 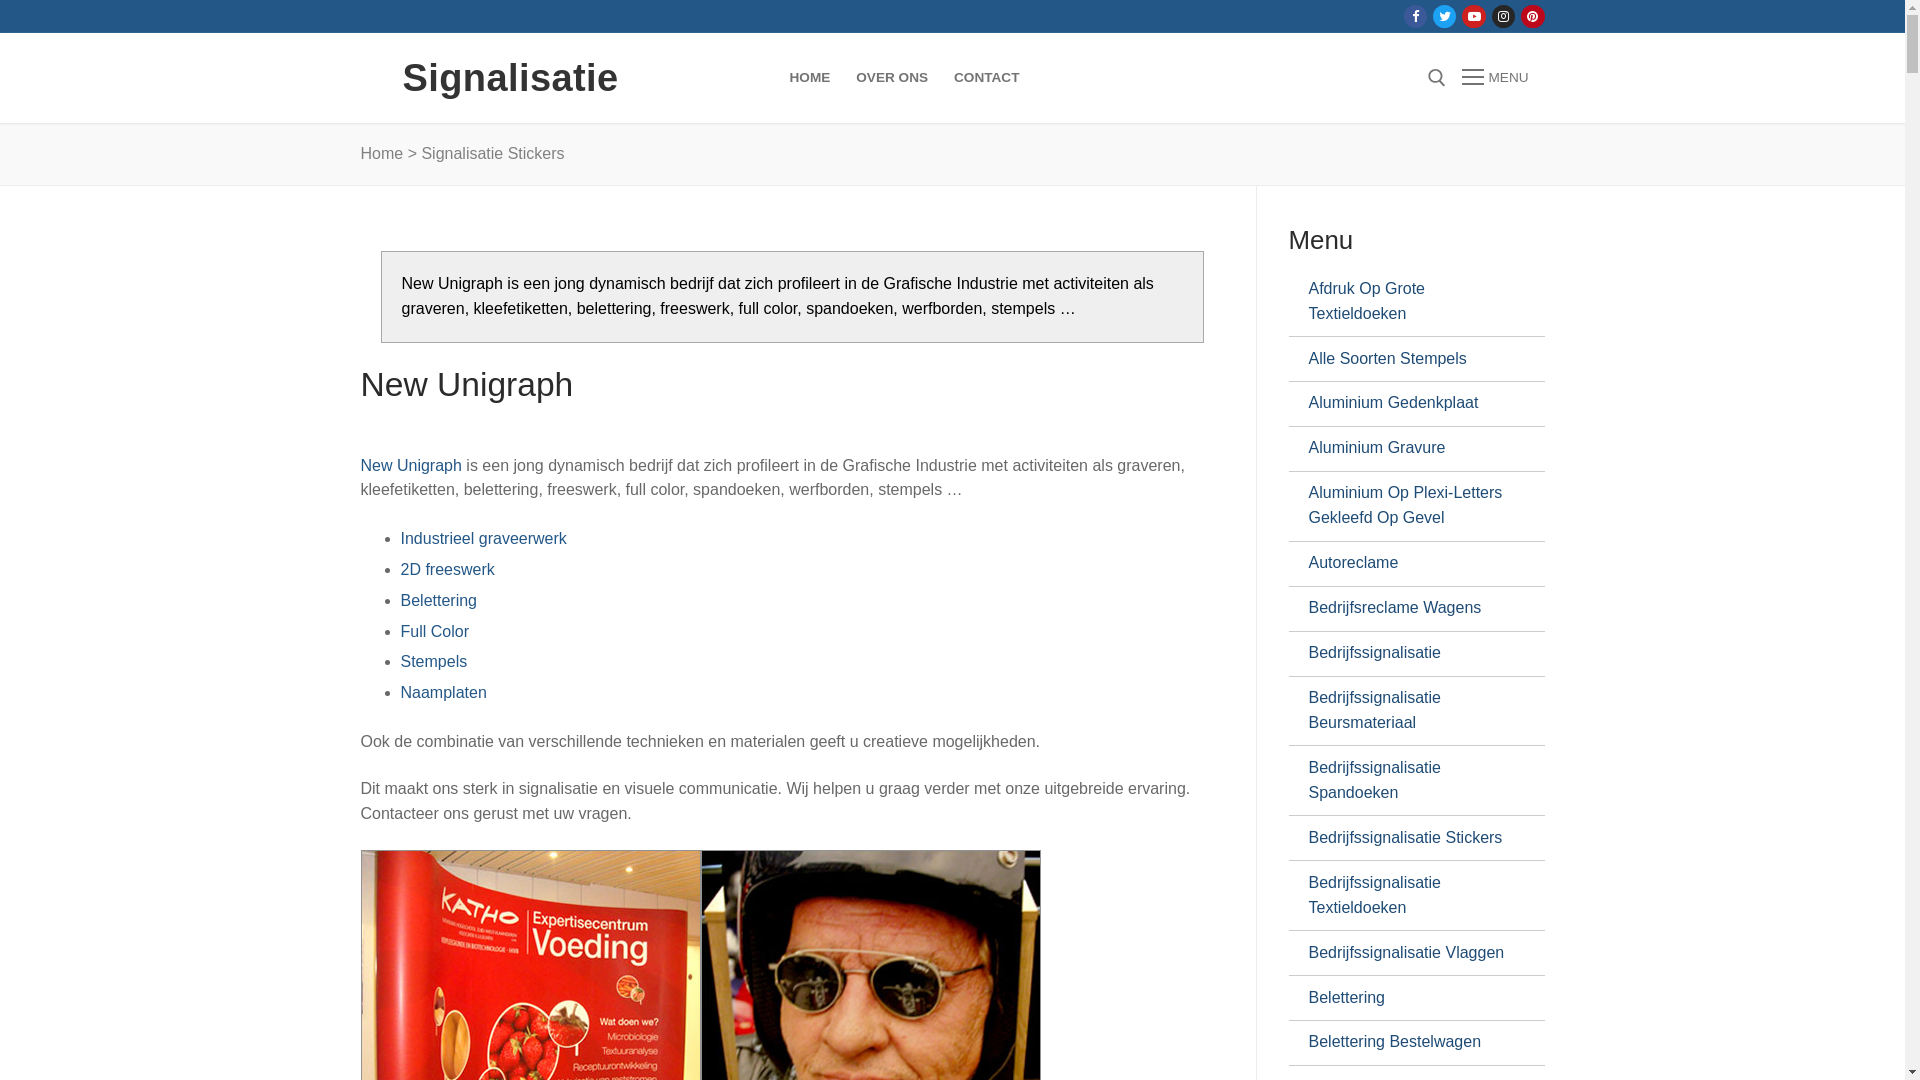 I want to click on Stempels, so click(x=434, y=662).